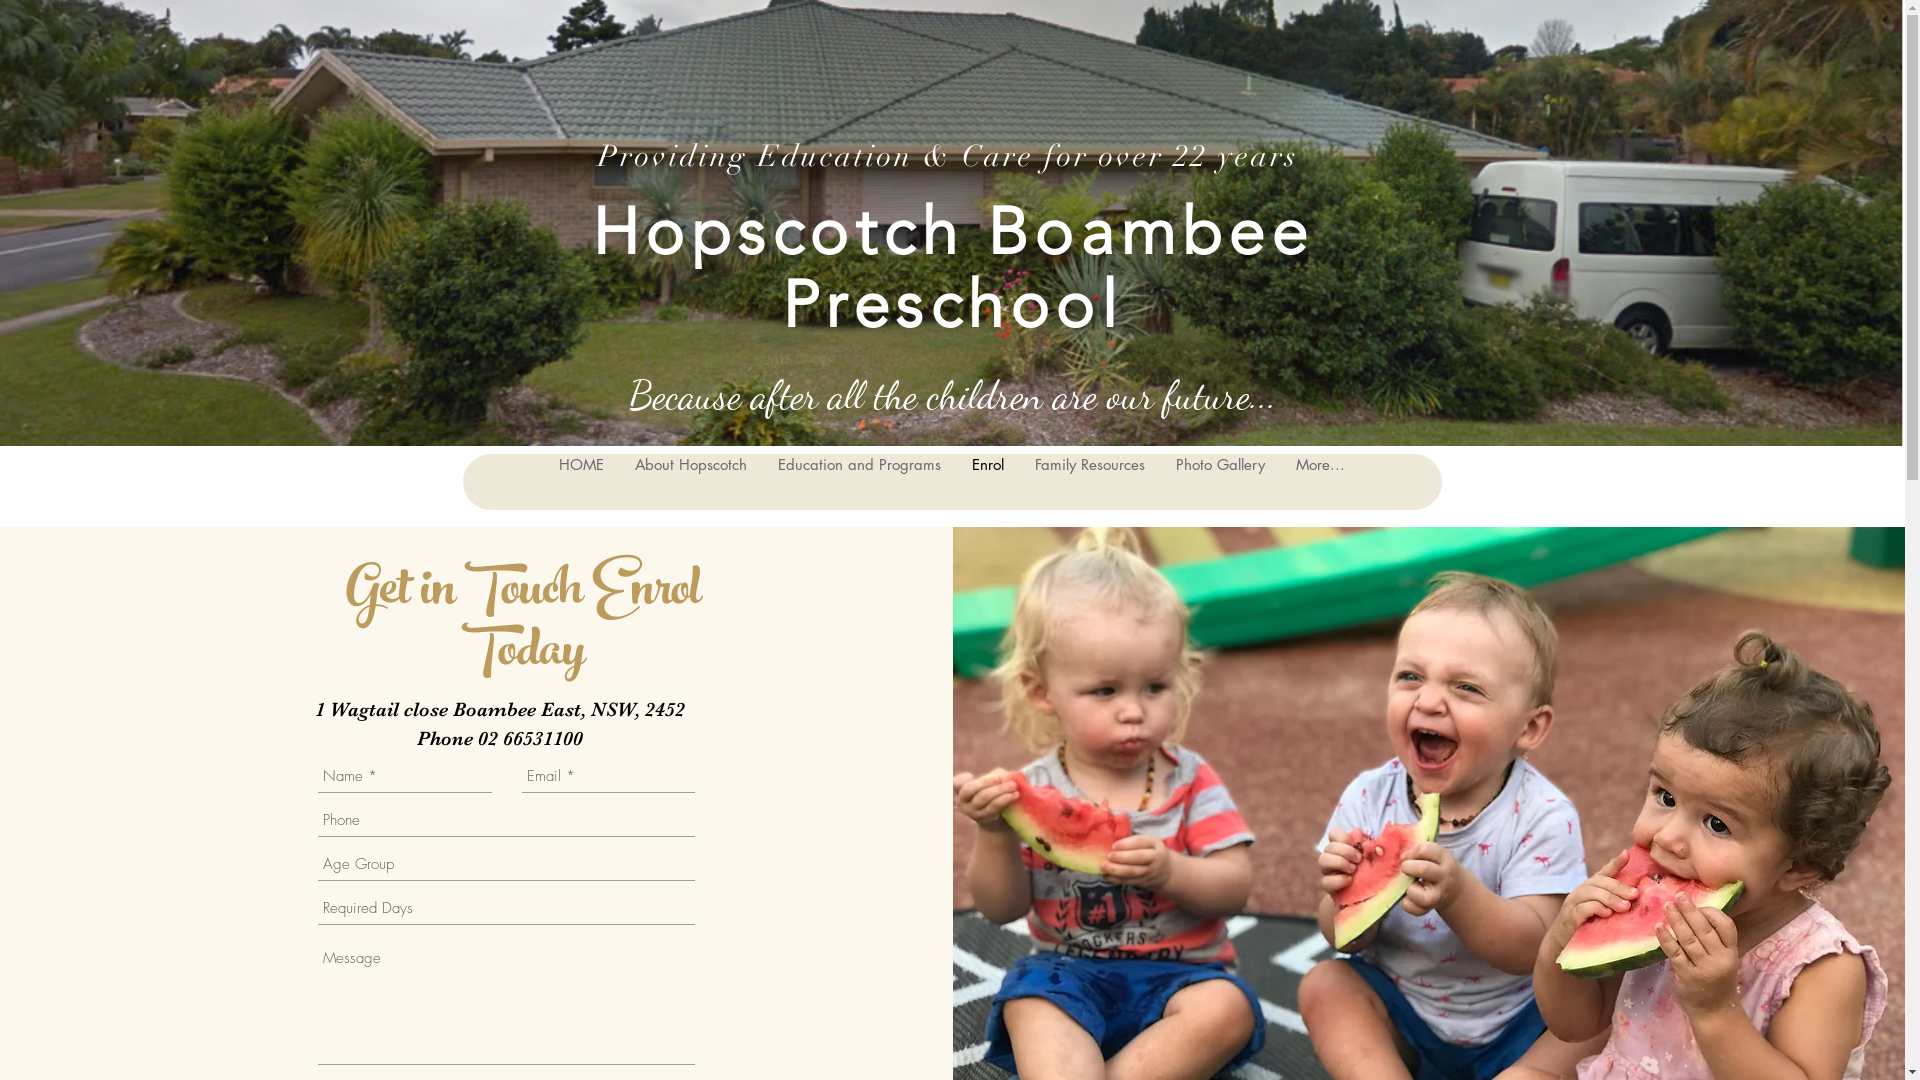 The height and width of the screenshot is (1080, 1920). I want to click on Enrol, so click(988, 482).